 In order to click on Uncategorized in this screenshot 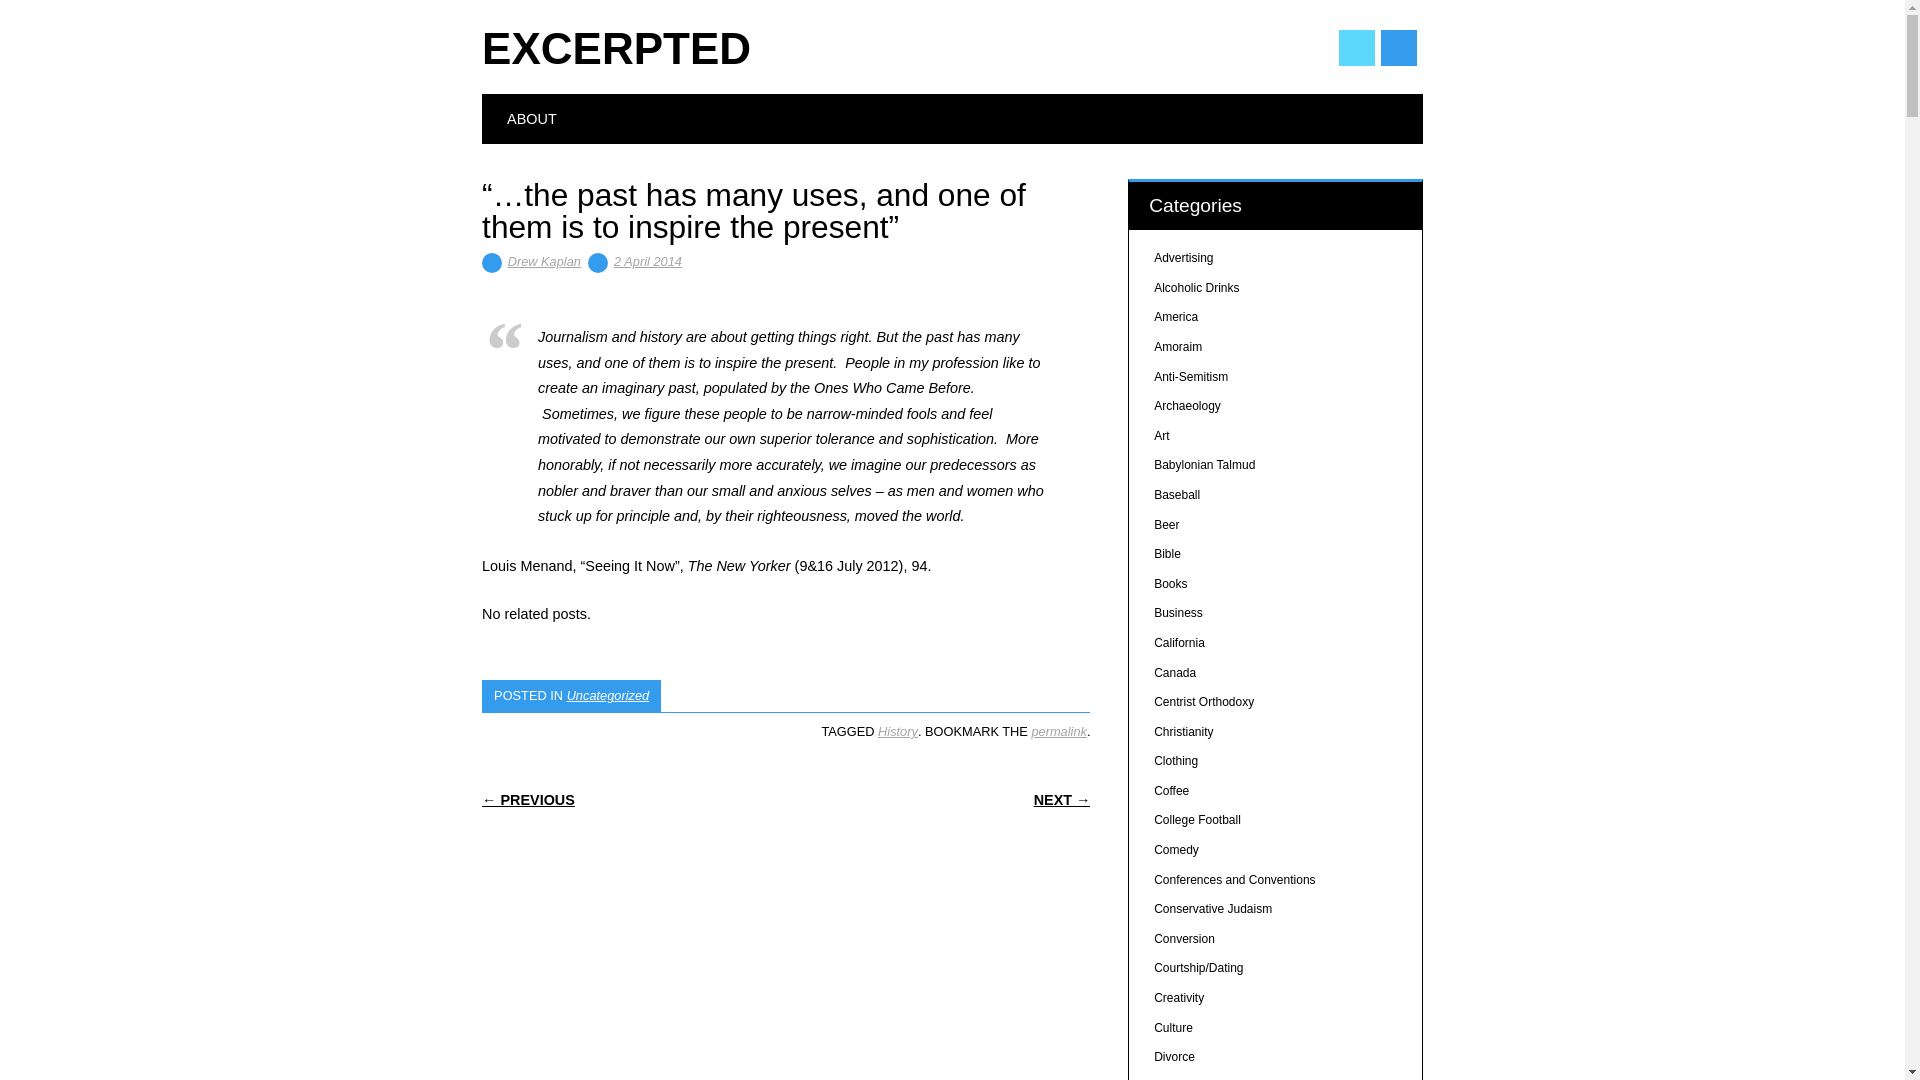, I will do `click(608, 695)`.